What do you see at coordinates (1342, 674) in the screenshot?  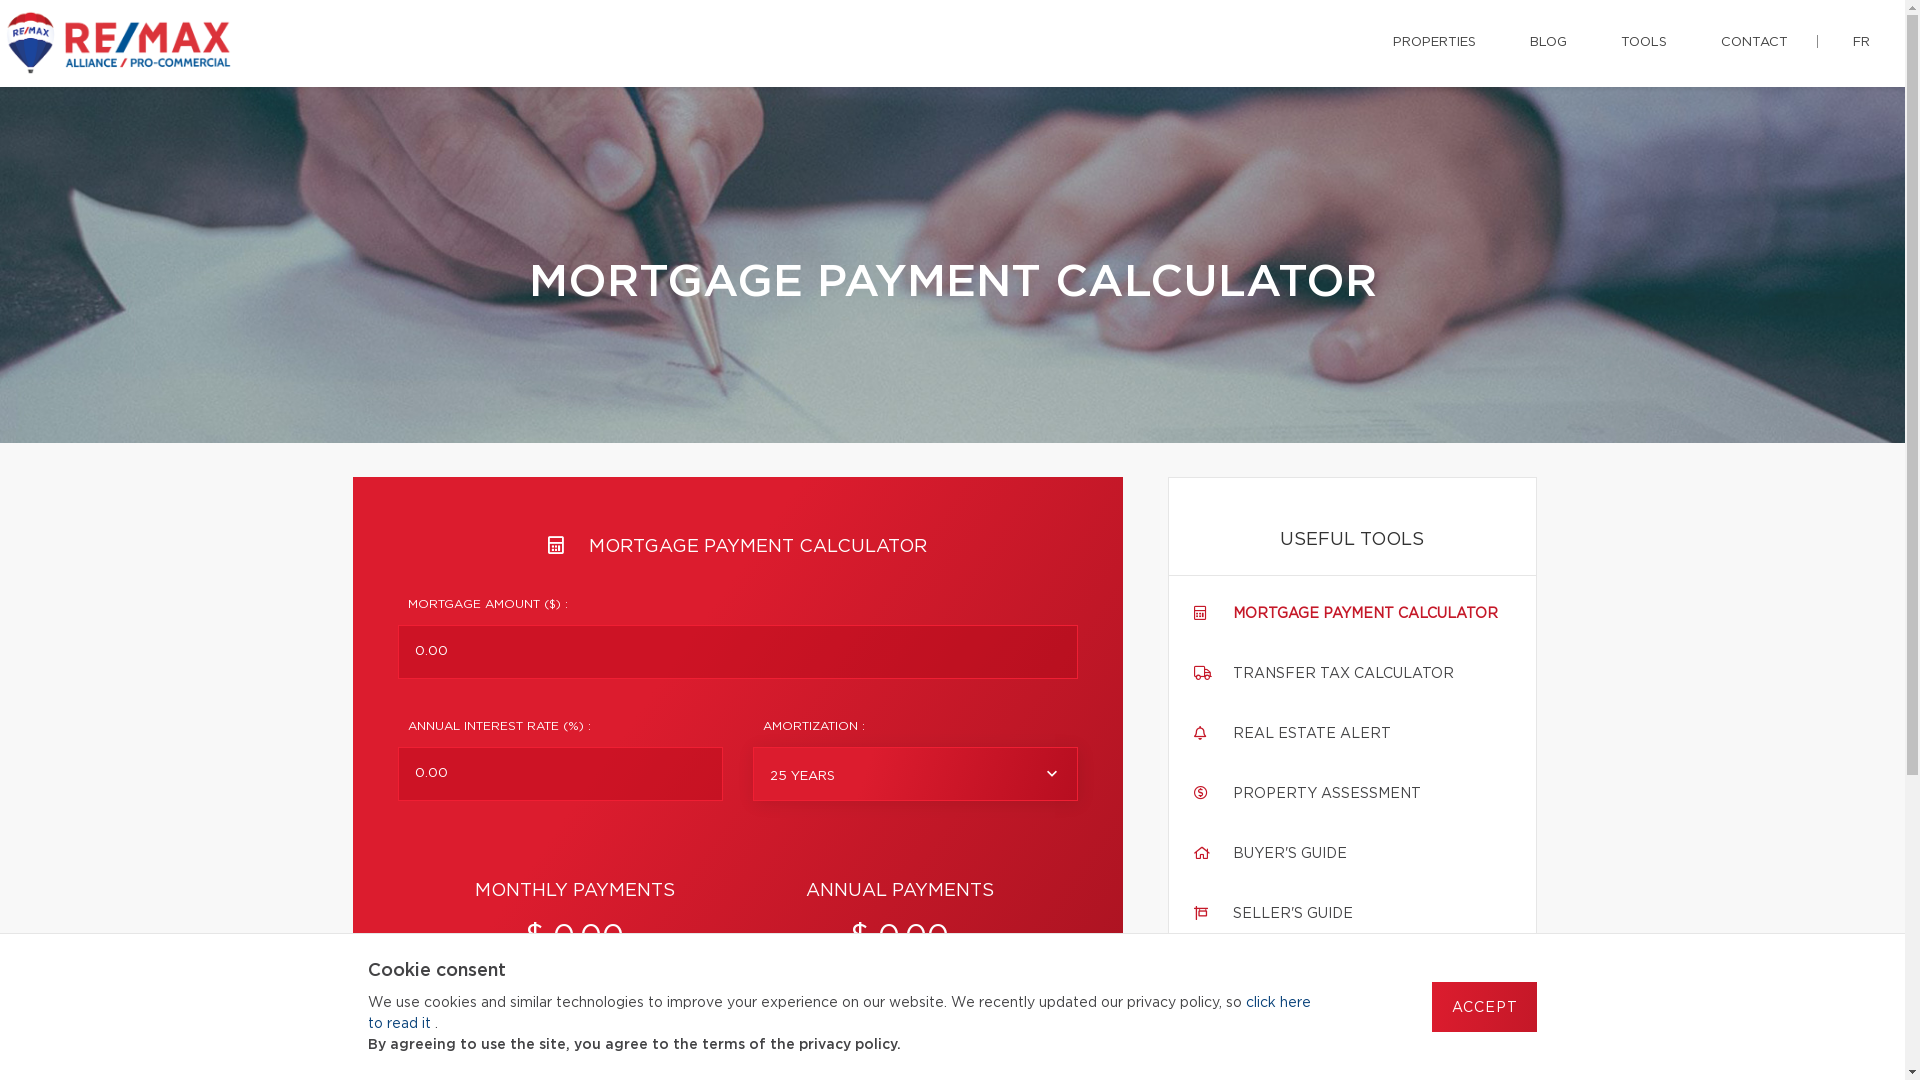 I see `TRANSFER TAX CALCULATOR` at bounding box center [1342, 674].